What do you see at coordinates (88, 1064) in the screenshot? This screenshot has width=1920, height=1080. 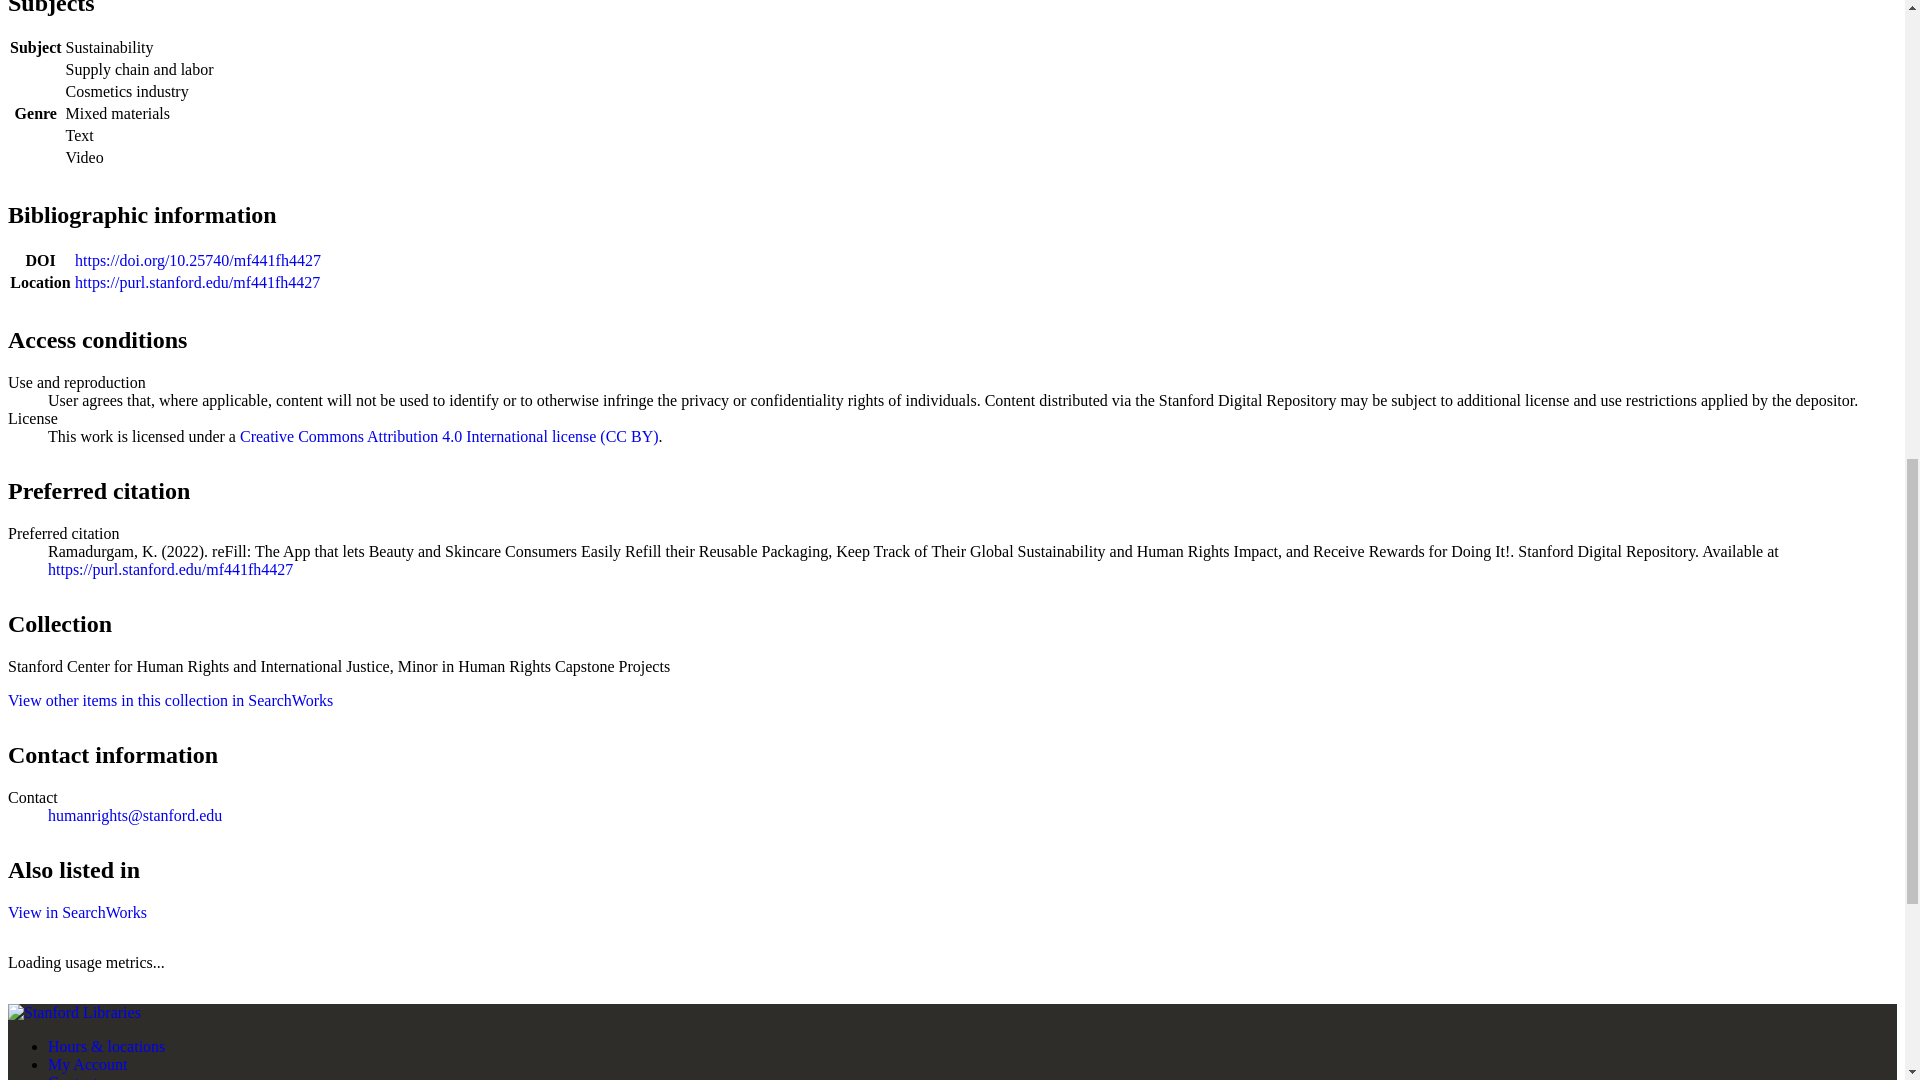 I see `My Account` at bounding box center [88, 1064].